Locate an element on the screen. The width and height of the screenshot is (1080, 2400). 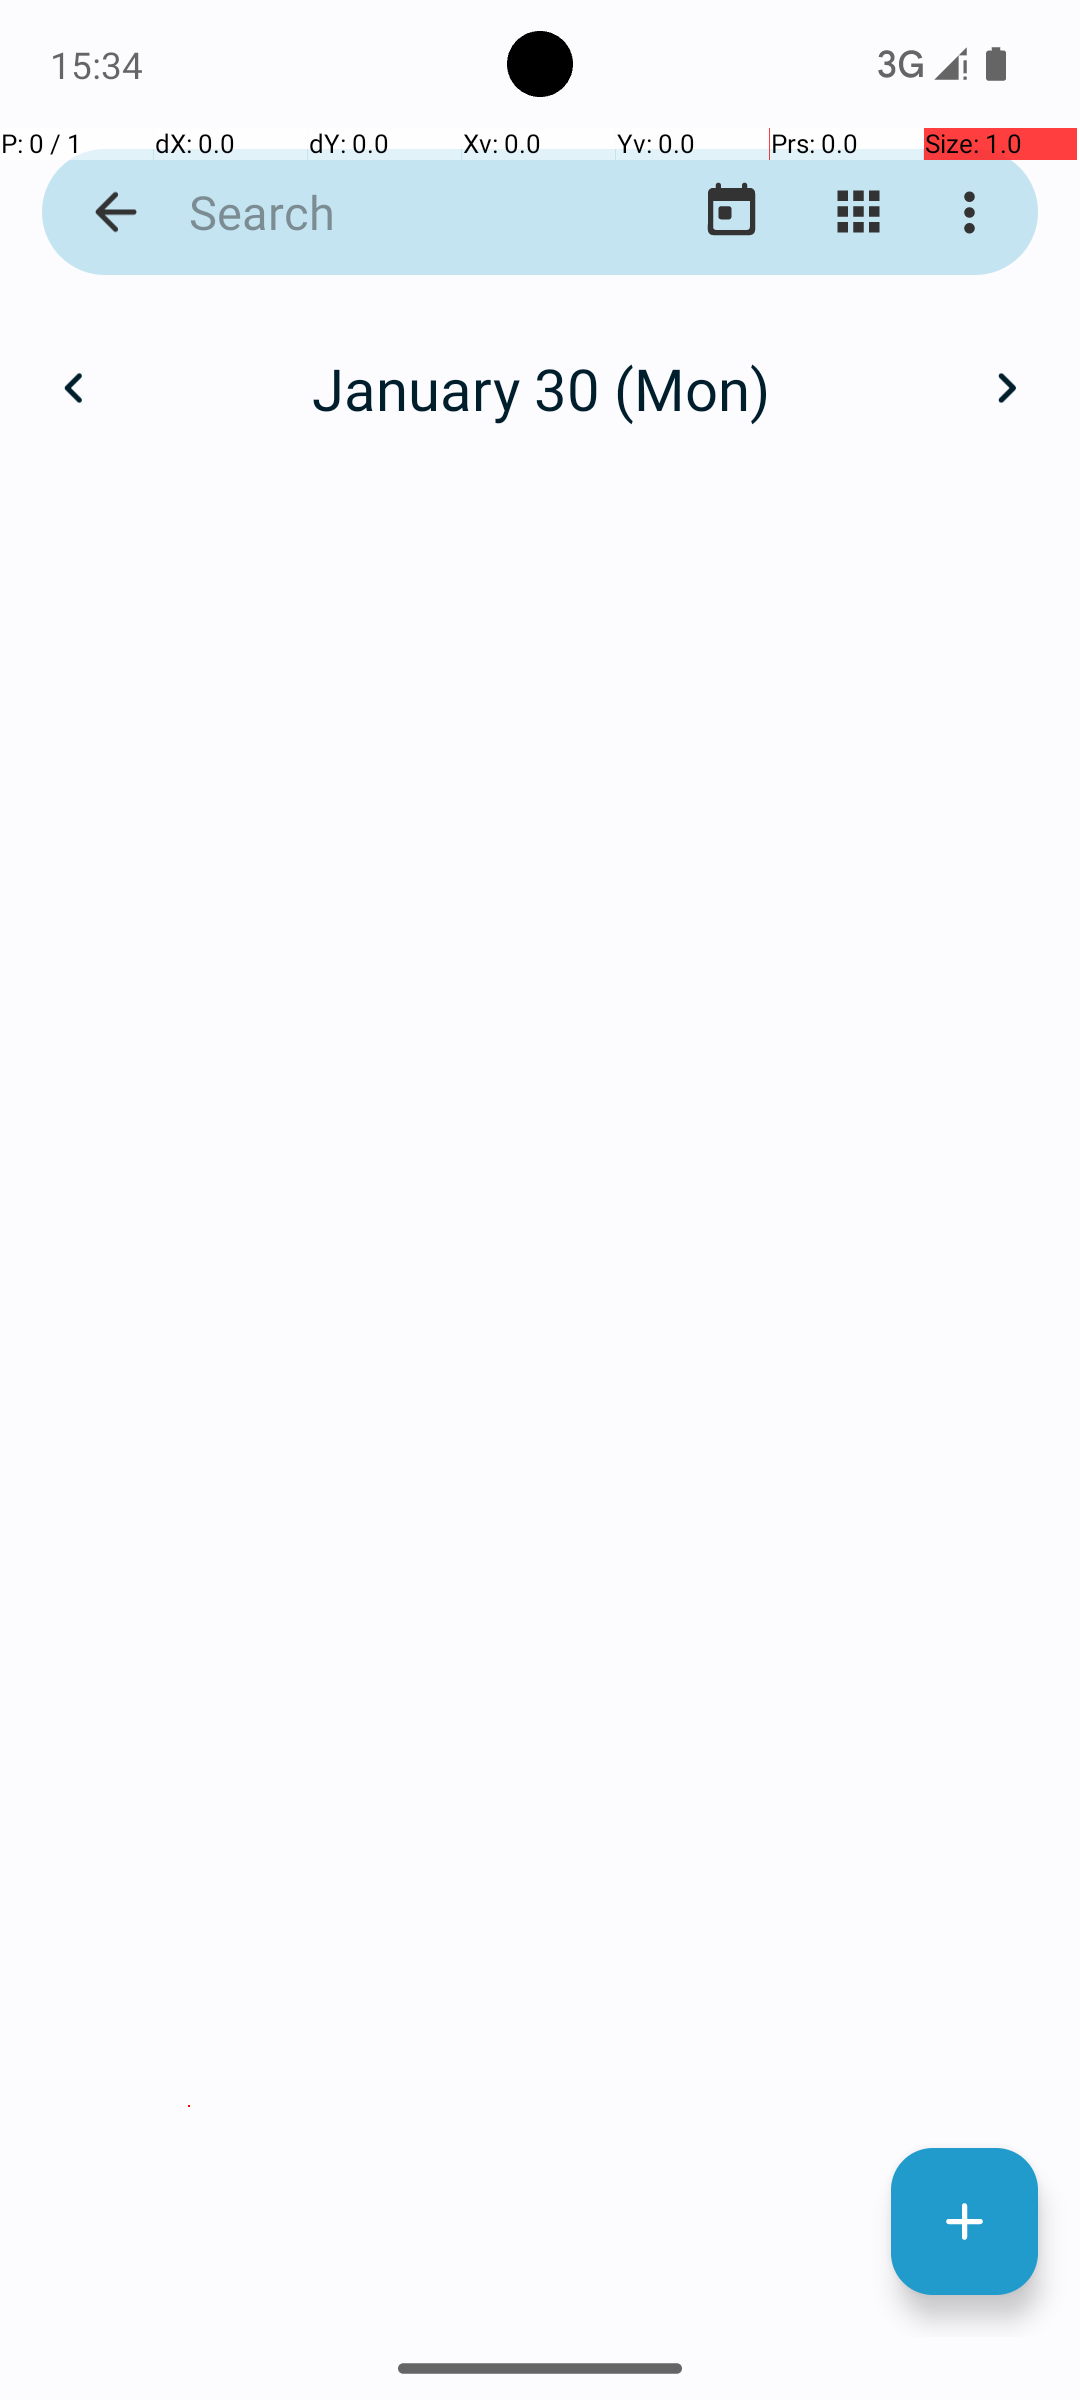
AUGUST is located at coordinates (540, 1414).